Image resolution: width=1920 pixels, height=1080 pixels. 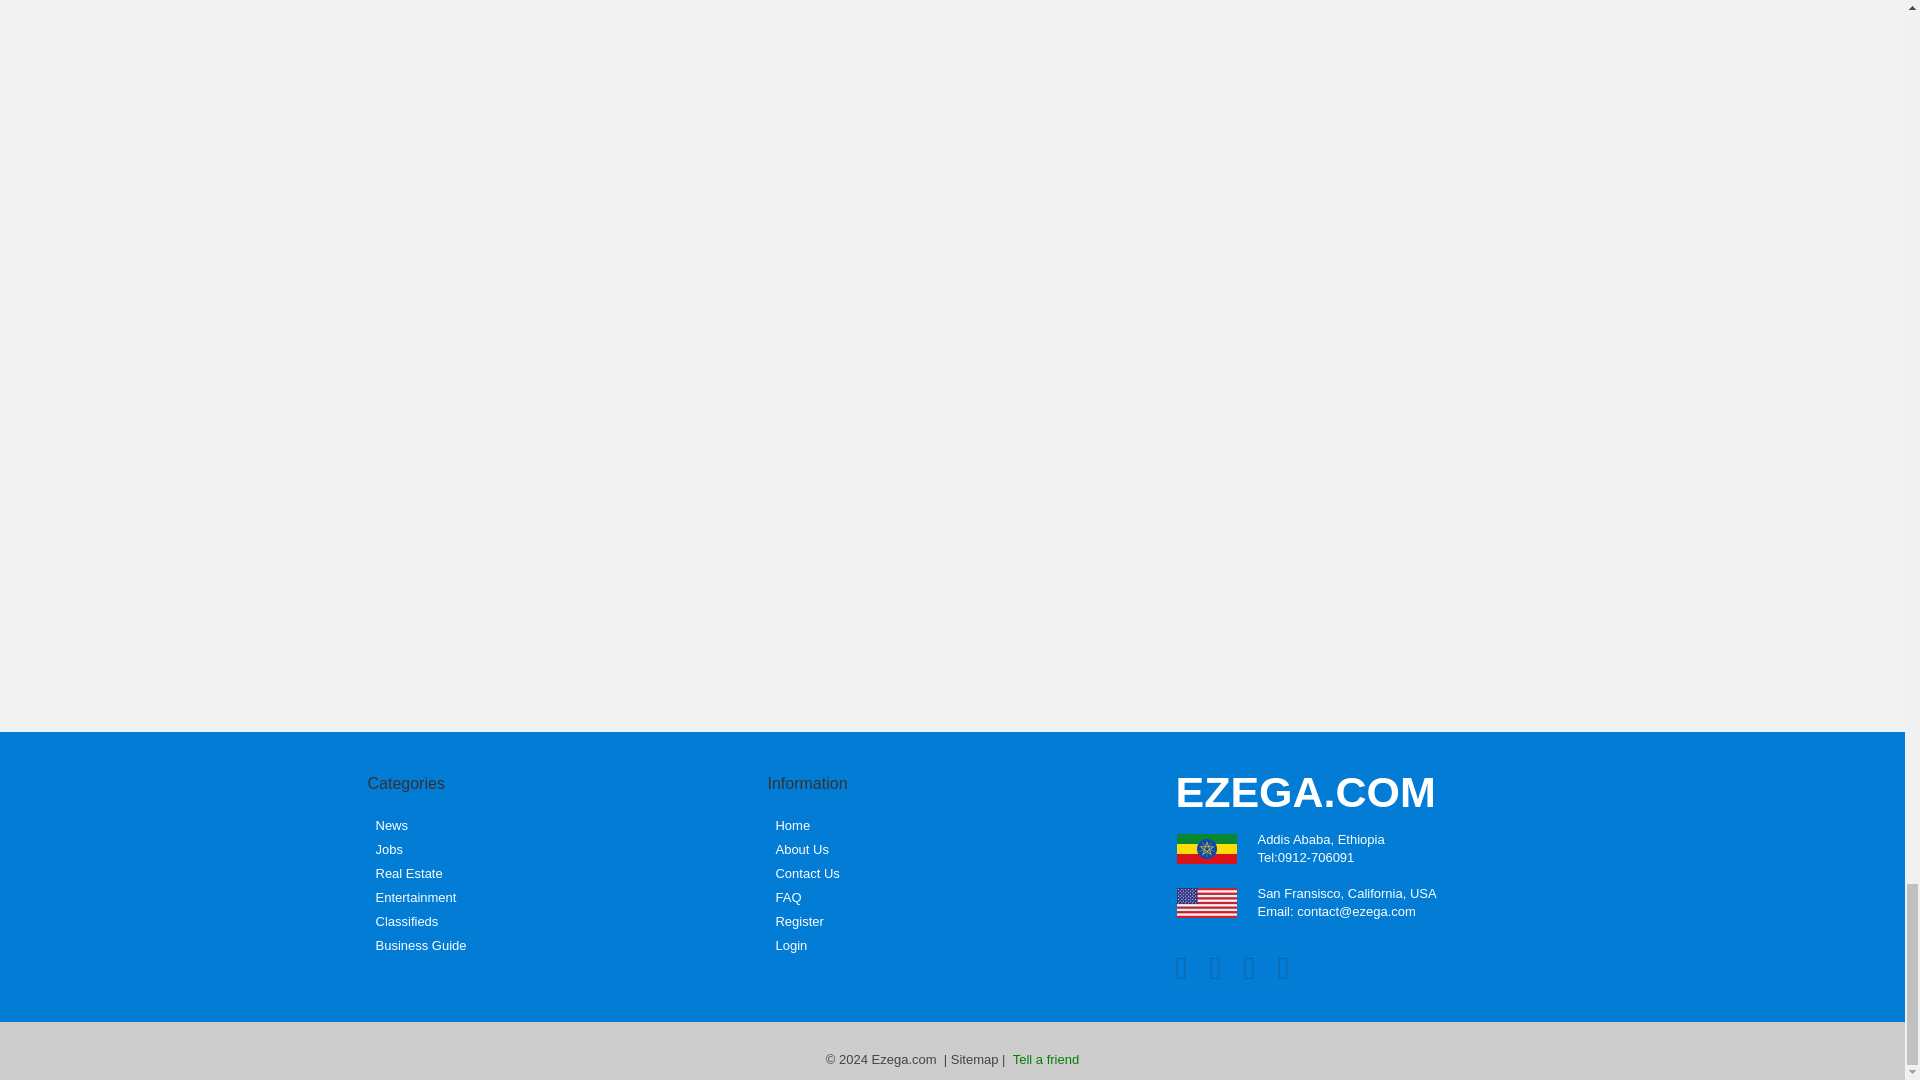 I want to click on Contact Us, so click(x=807, y=873).